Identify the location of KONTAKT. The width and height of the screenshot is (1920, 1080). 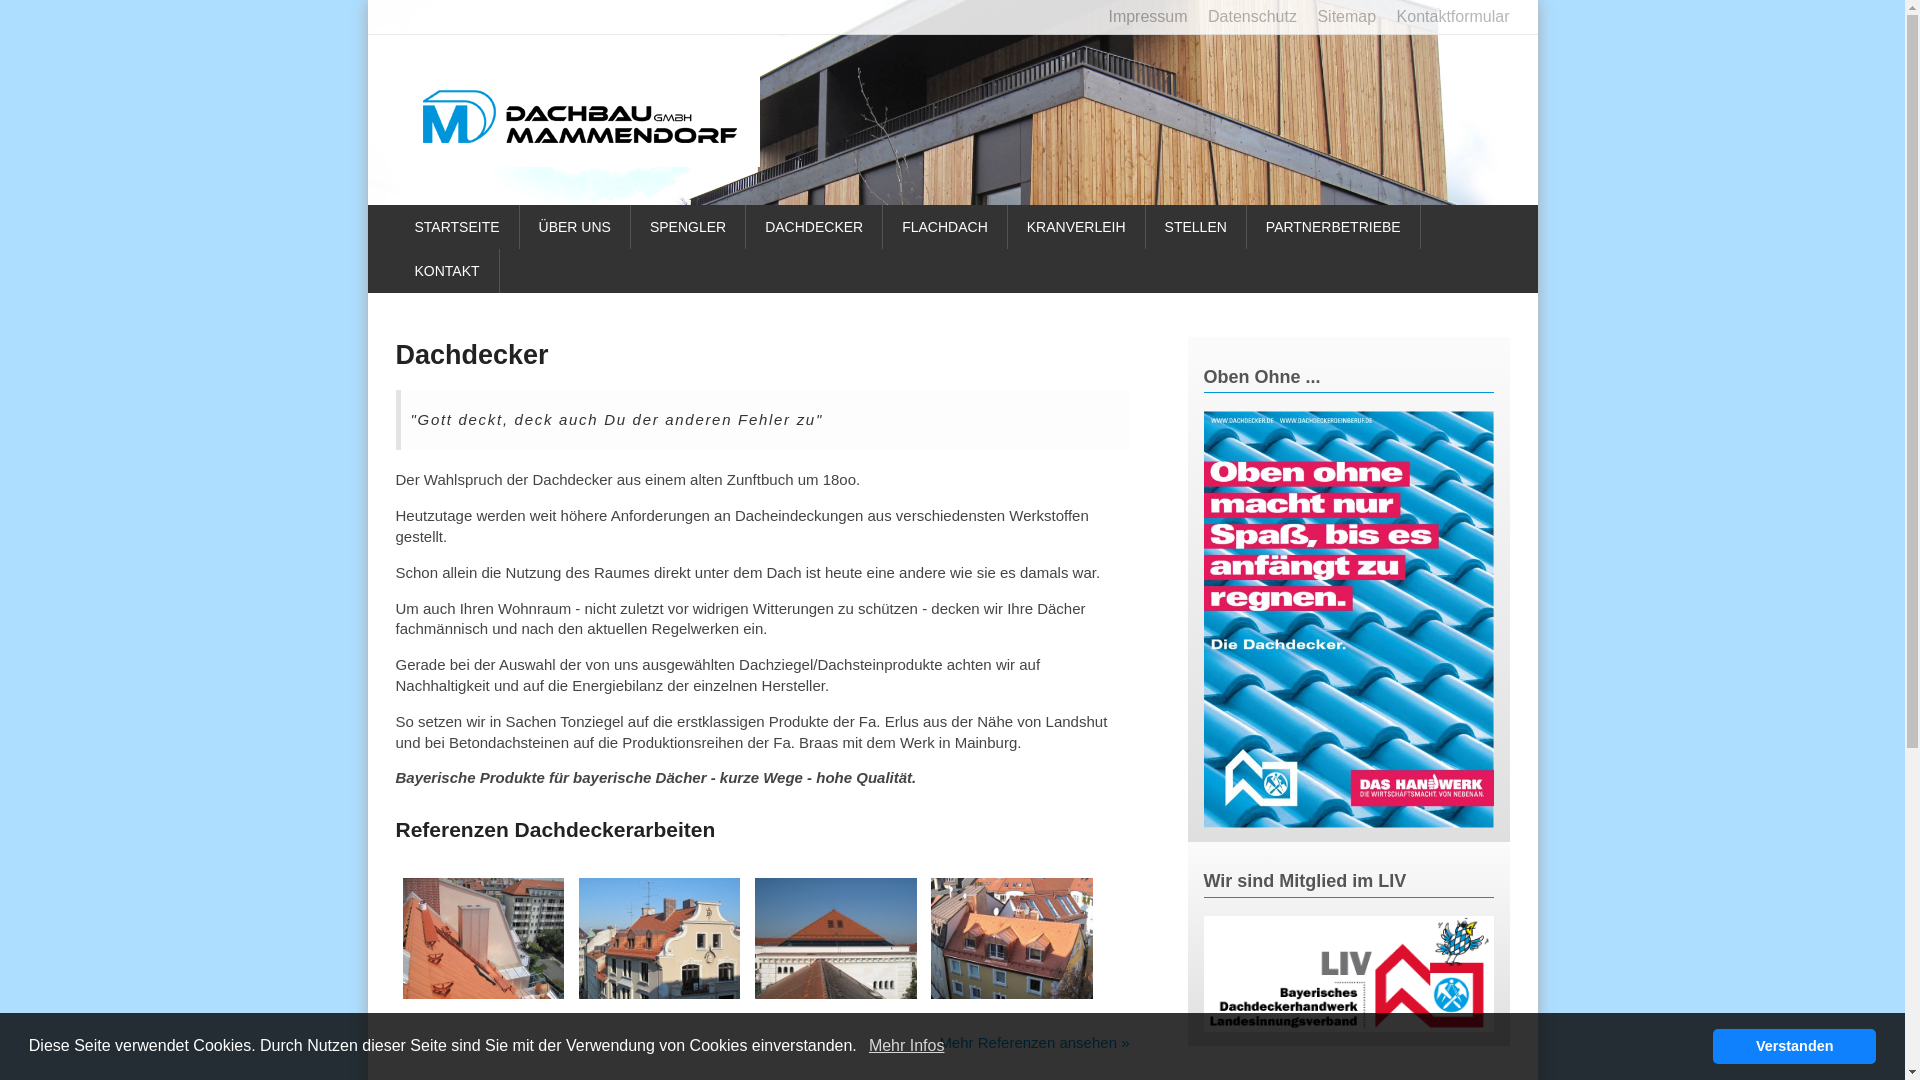
(448, 271).